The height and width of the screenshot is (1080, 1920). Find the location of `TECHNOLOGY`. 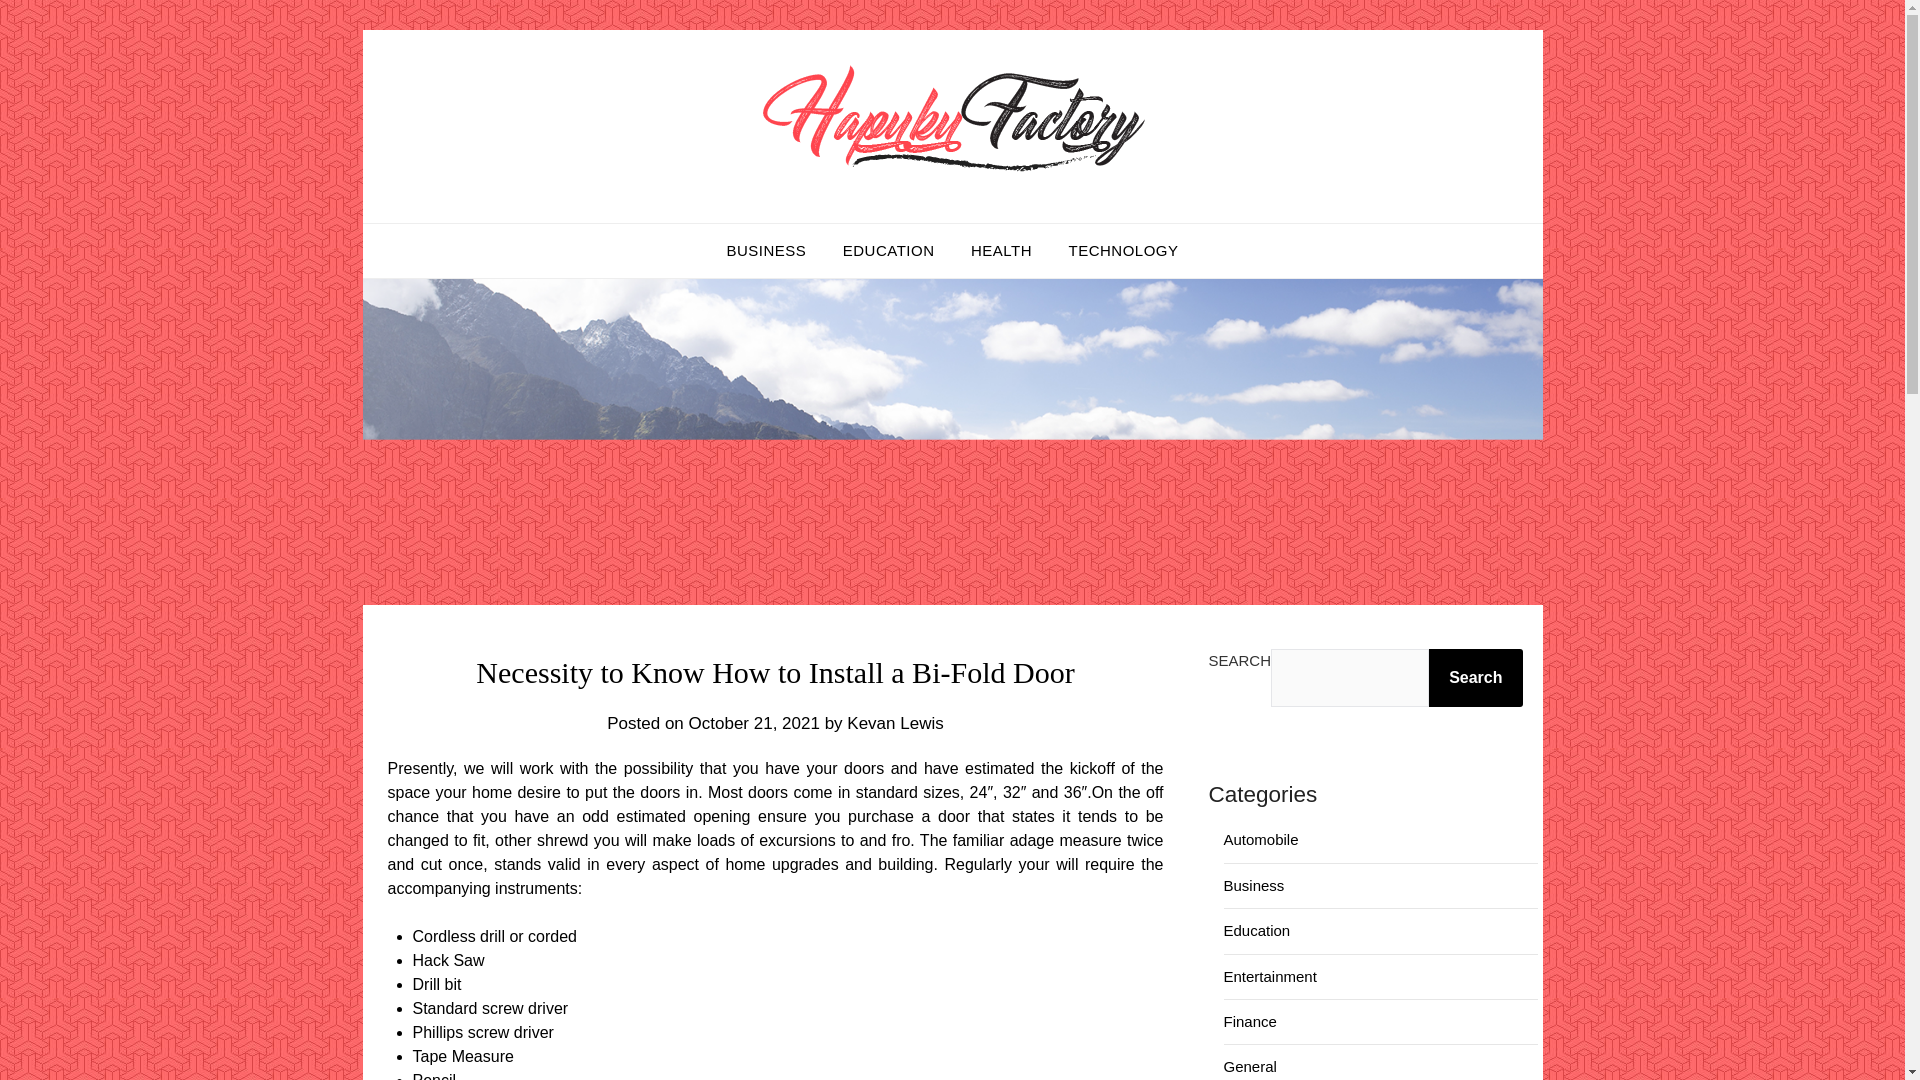

TECHNOLOGY is located at coordinates (1123, 250).